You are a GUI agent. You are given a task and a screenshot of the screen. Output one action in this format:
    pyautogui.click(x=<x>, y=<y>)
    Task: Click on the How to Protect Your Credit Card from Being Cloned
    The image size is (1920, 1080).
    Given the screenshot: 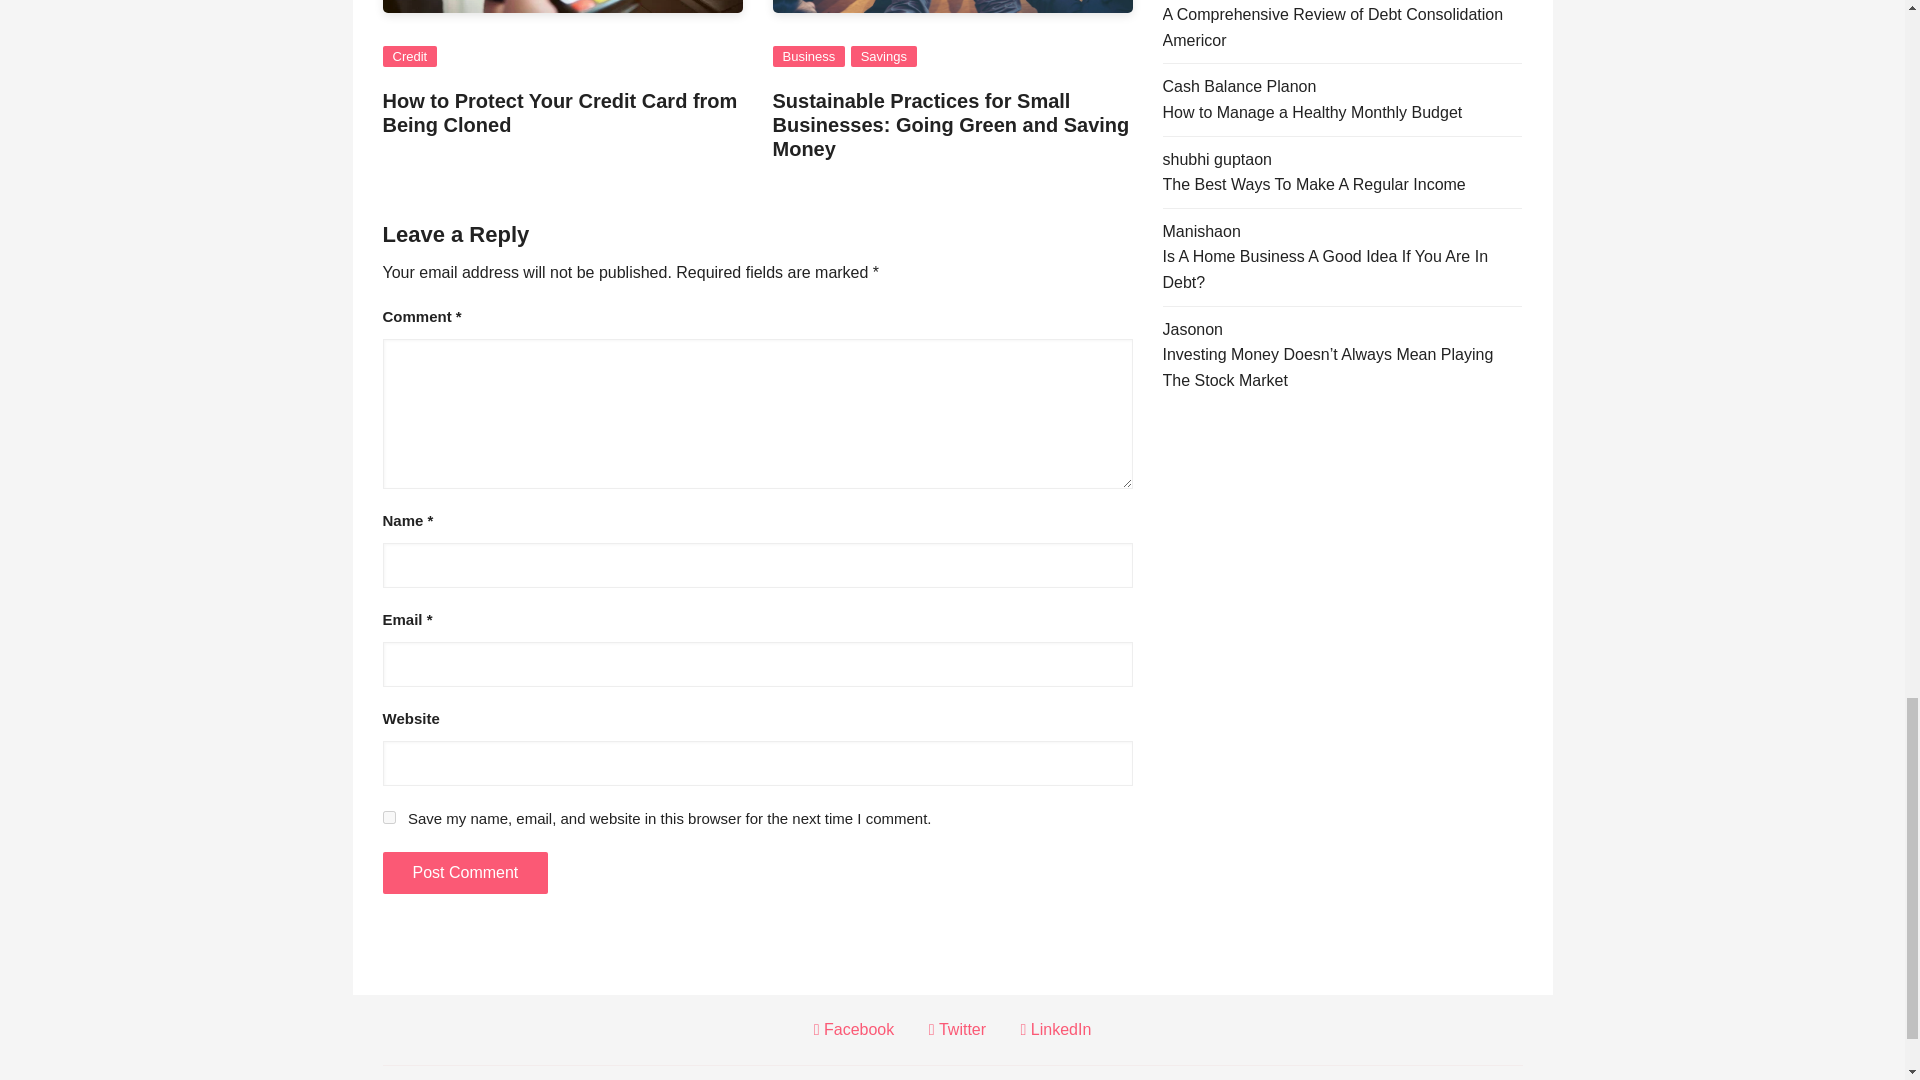 What is the action you would take?
    pyautogui.click(x=560, y=112)
    